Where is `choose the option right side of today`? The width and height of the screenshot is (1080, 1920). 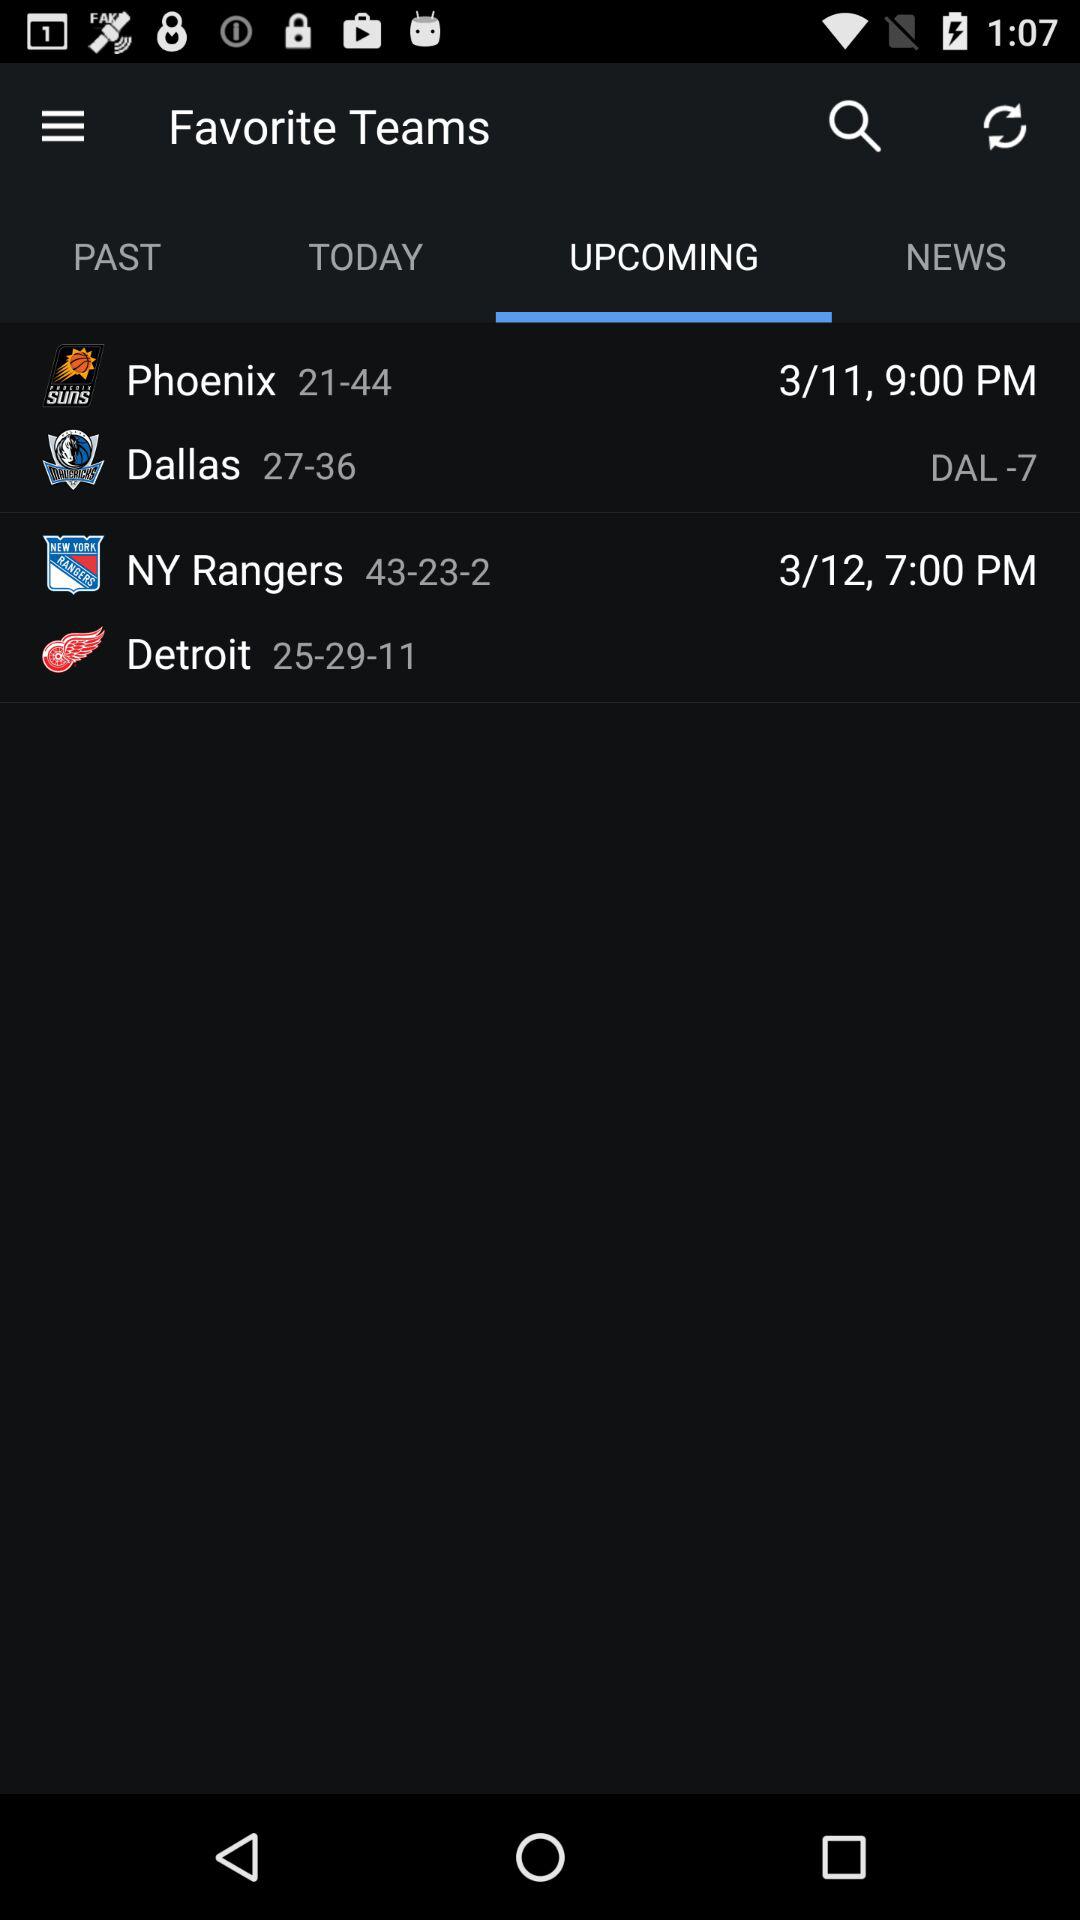
choose the option right side of today is located at coordinates (663, 255).